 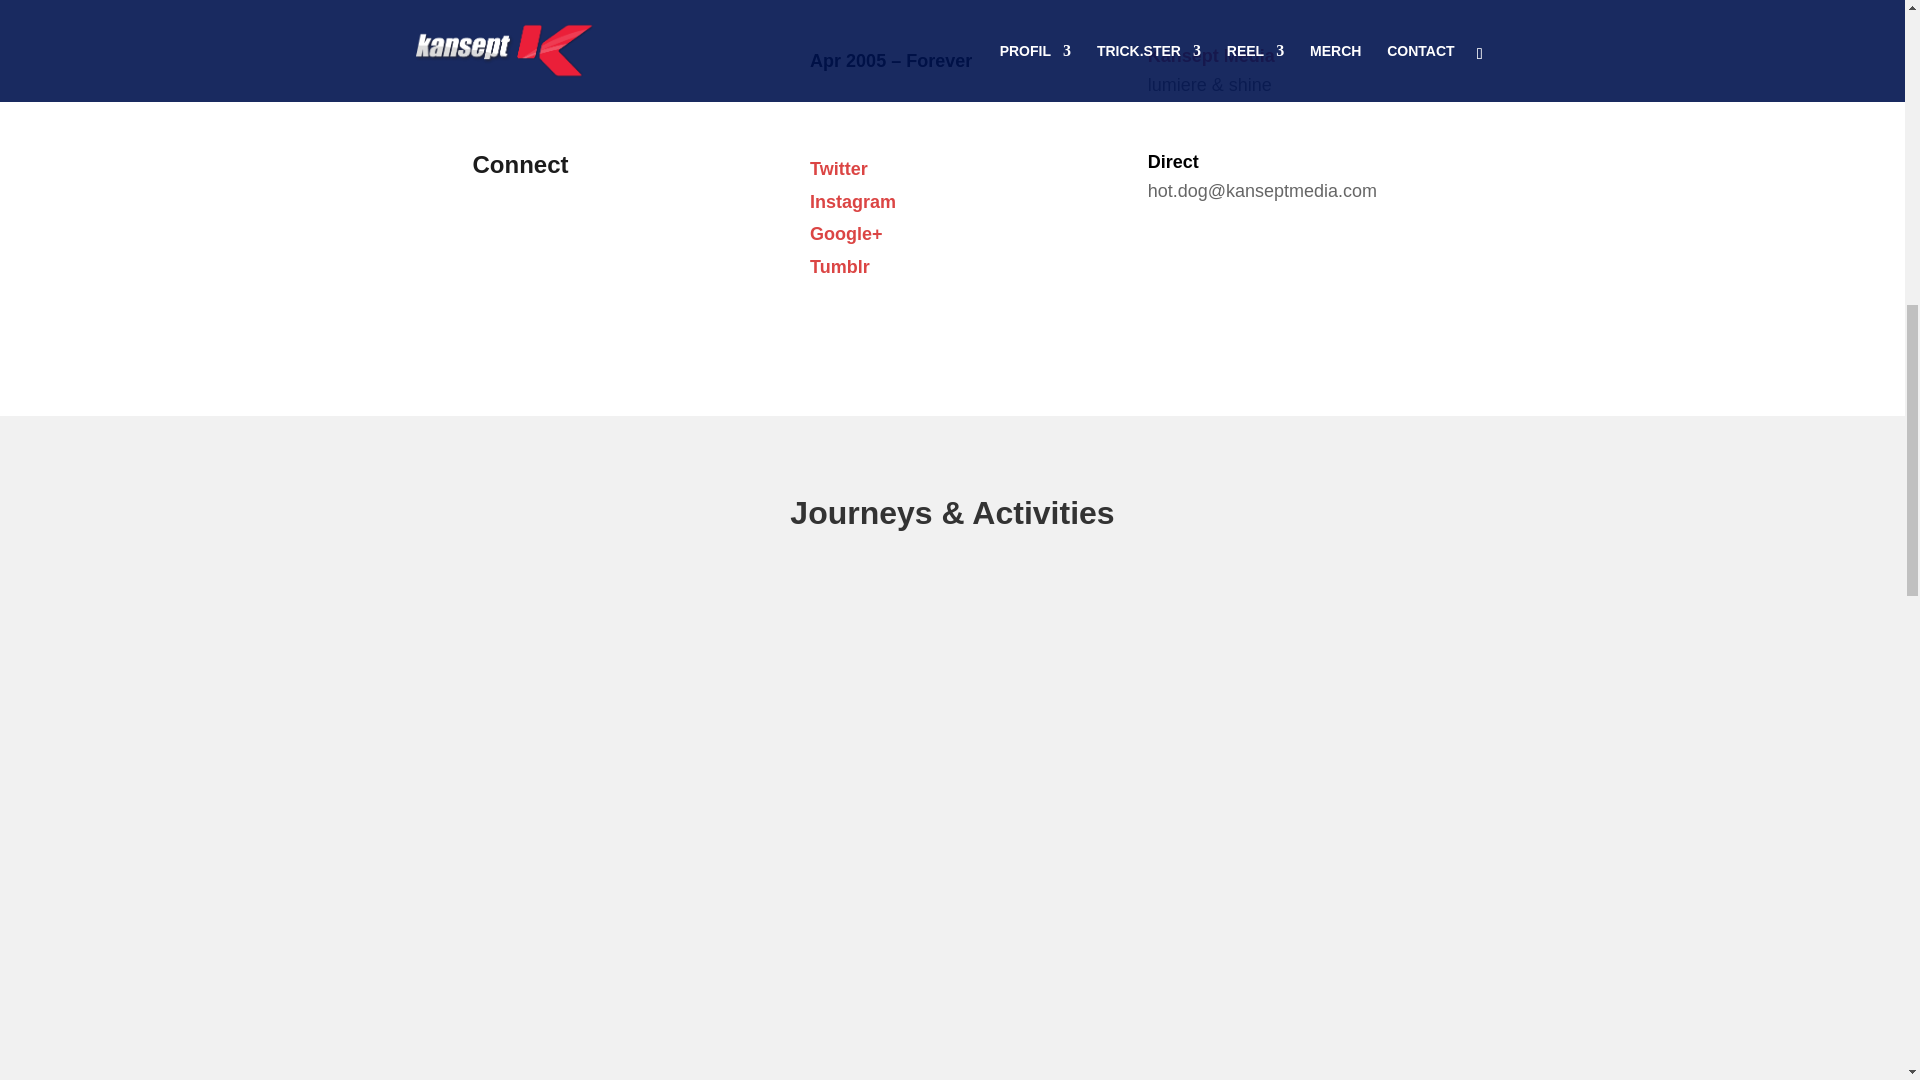 What do you see at coordinates (853, 202) in the screenshot?
I see `Instagram` at bounding box center [853, 202].